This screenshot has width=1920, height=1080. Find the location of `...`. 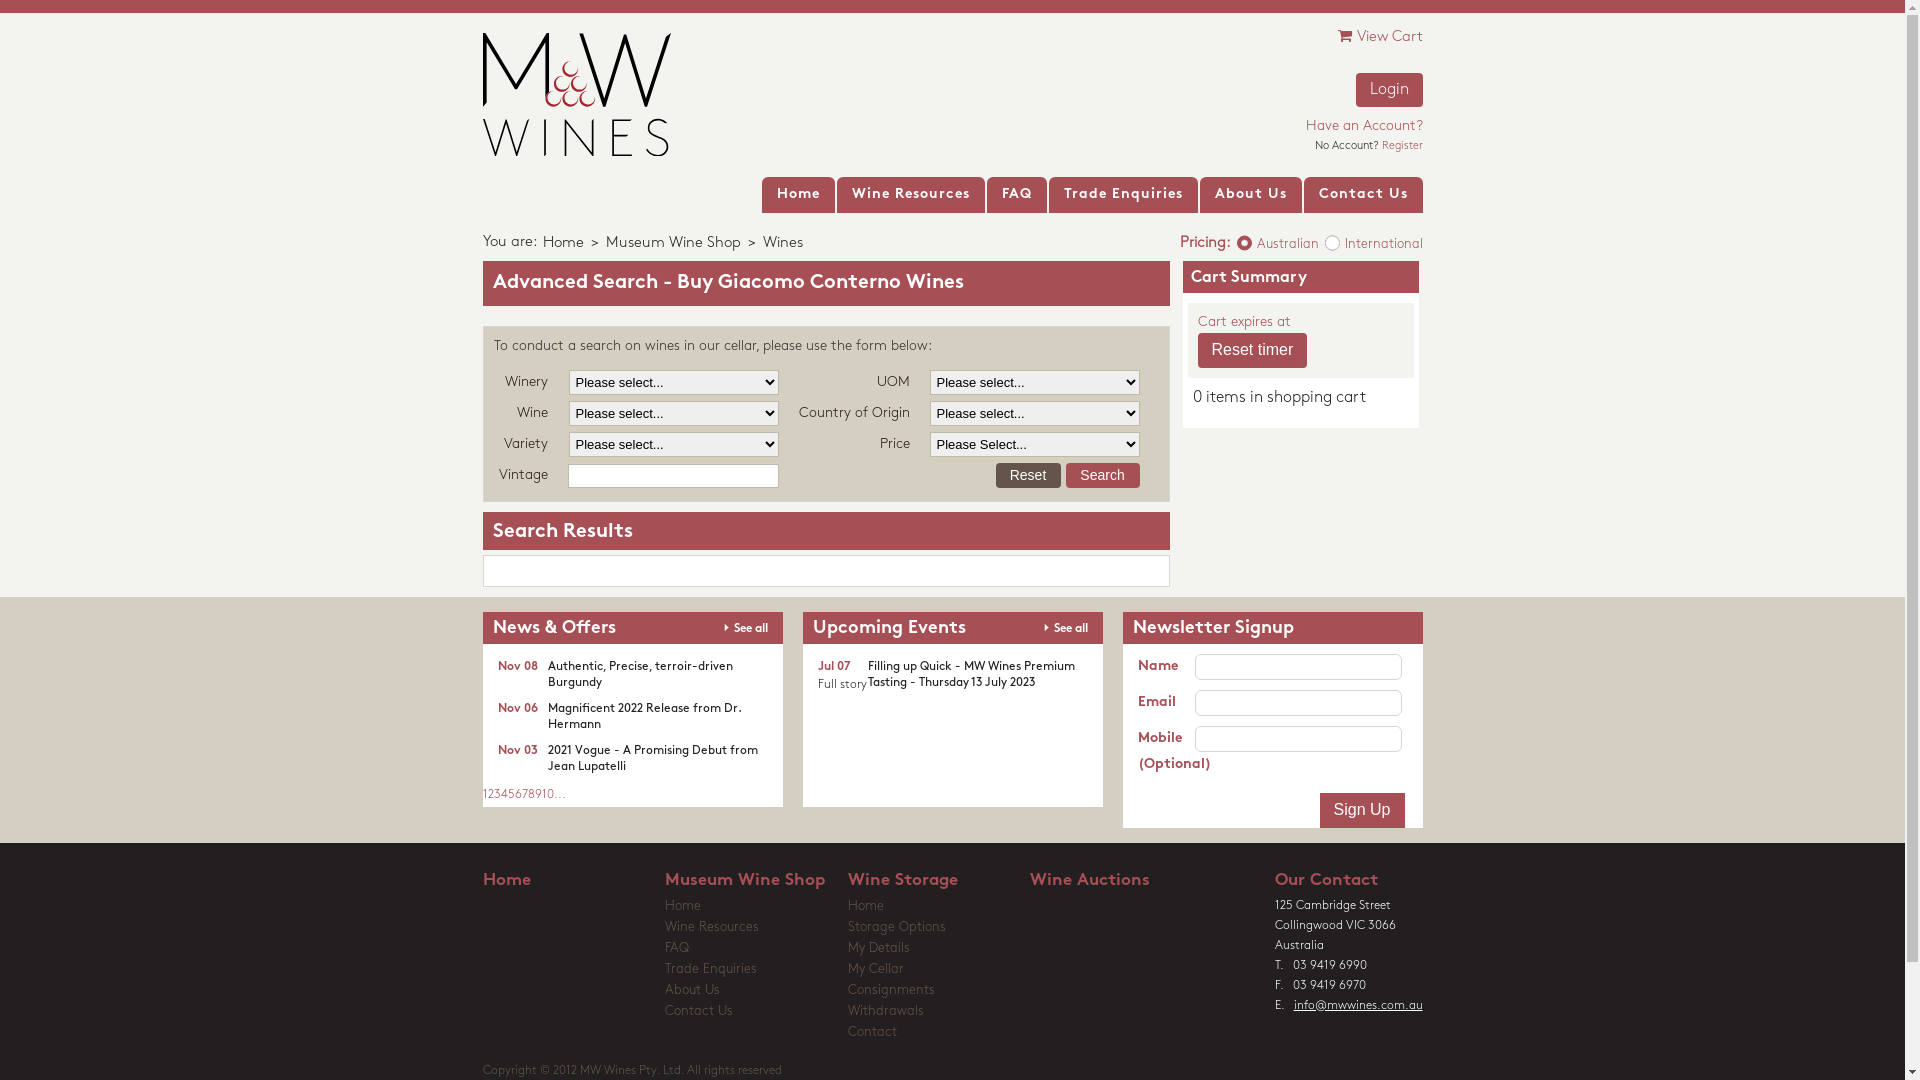

... is located at coordinates (560, 795).